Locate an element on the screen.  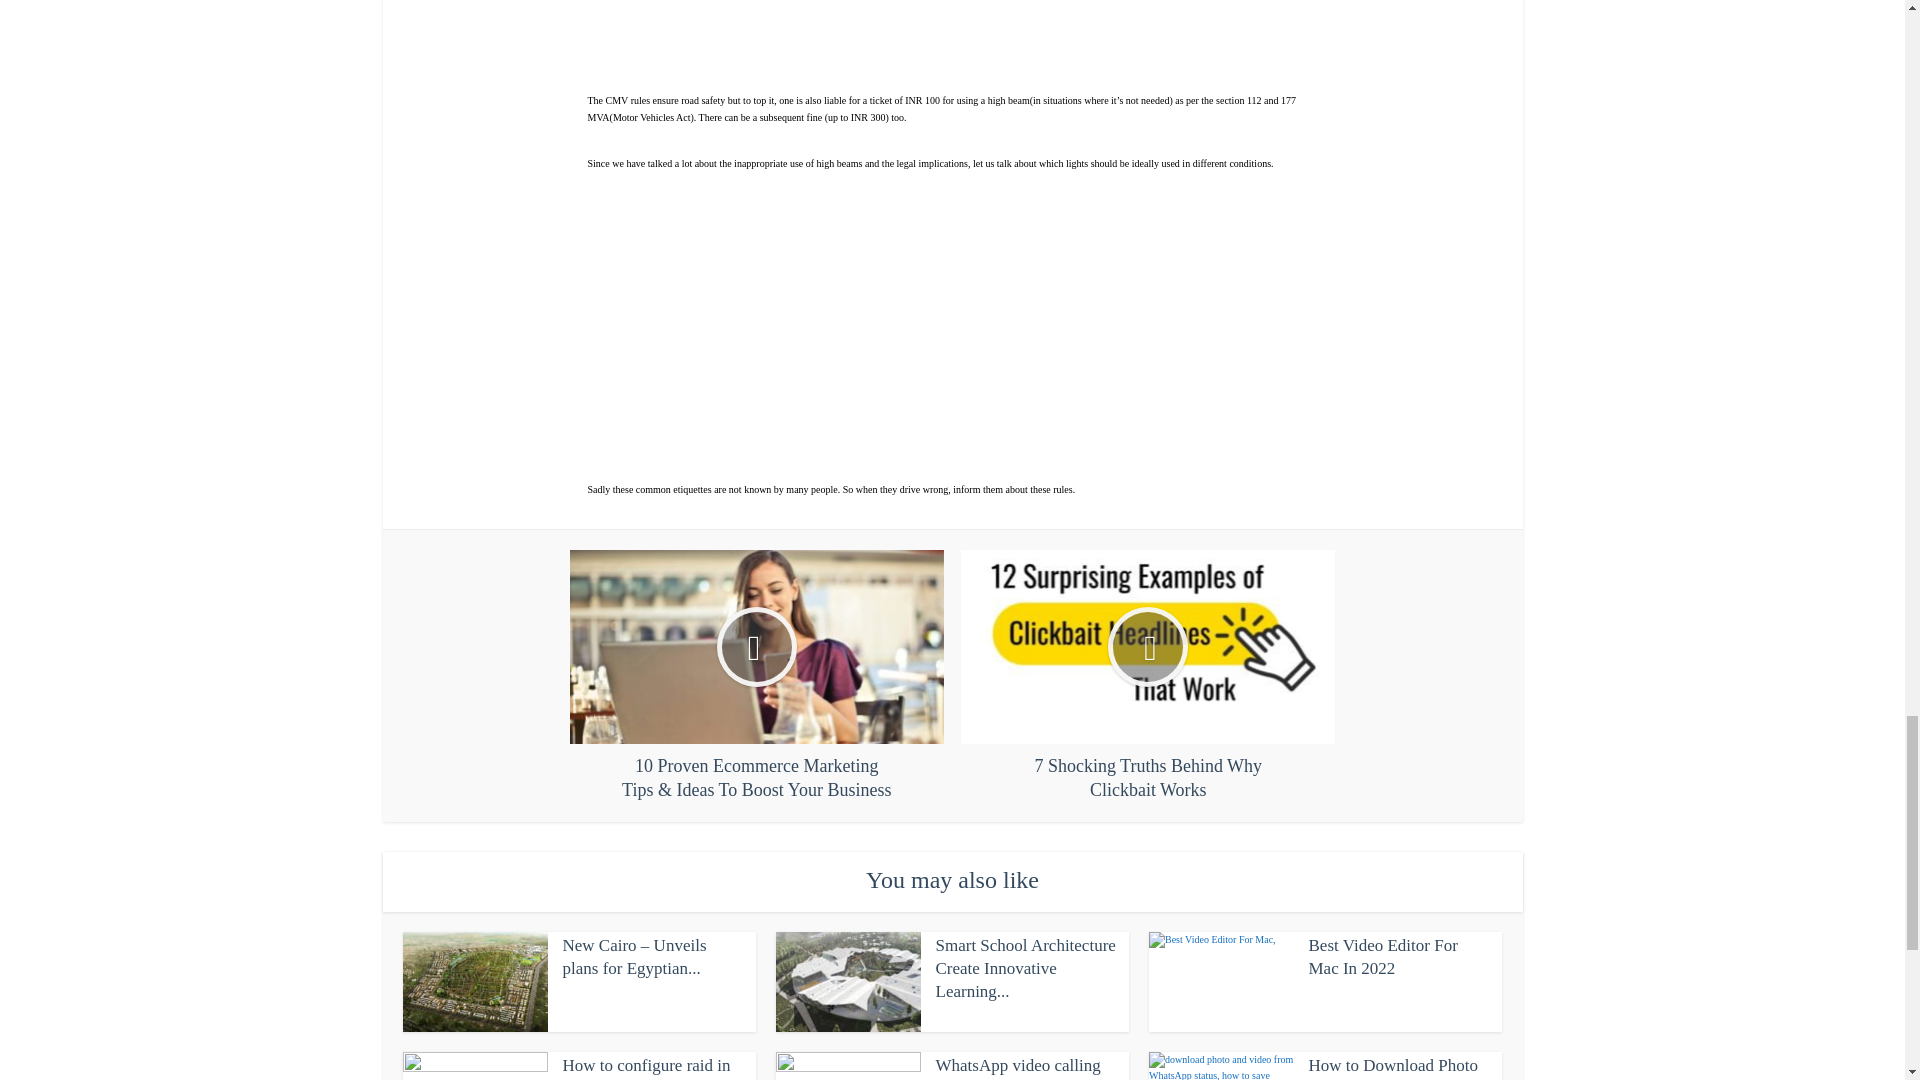
How to configure raid in HP workstation Easy Way is located at coordinates (650, 1068).